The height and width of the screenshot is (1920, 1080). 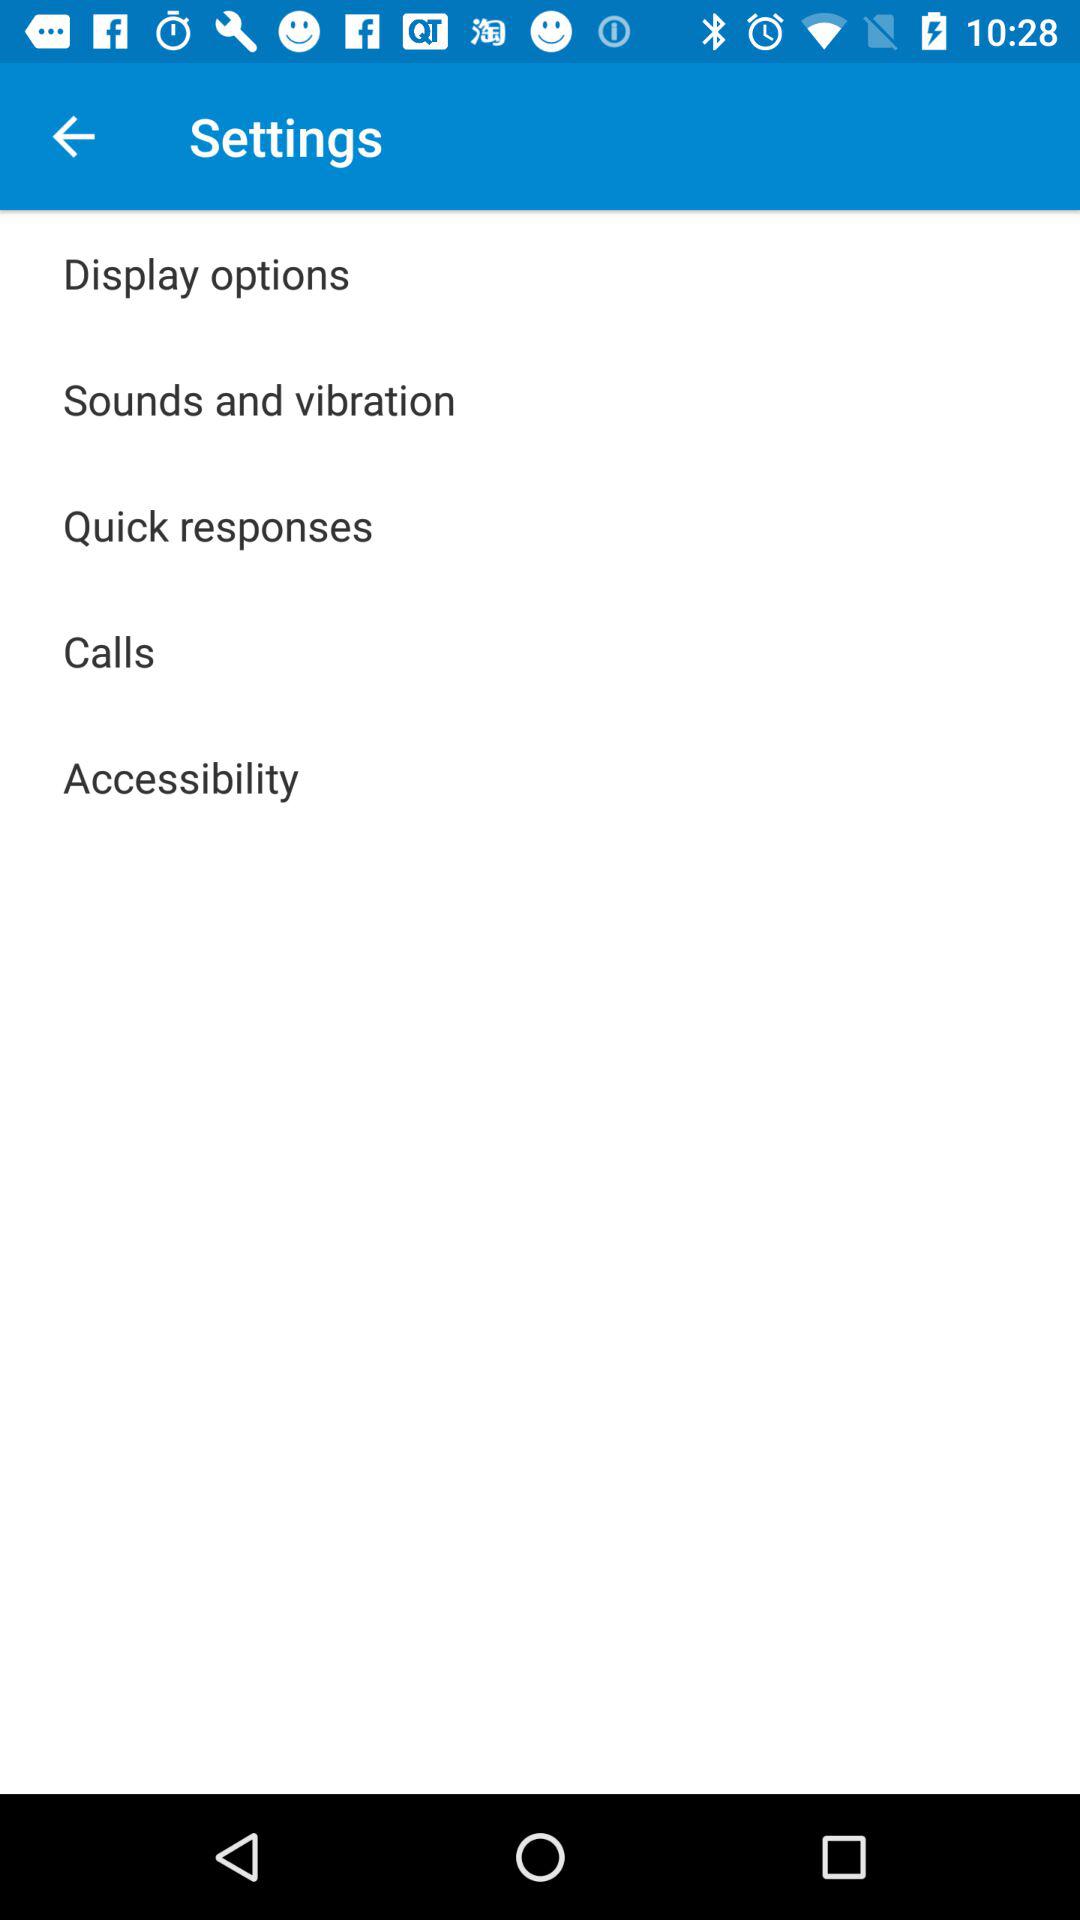 I want to click on scroll until sounds and vibration app, so click(x=260, y=398).